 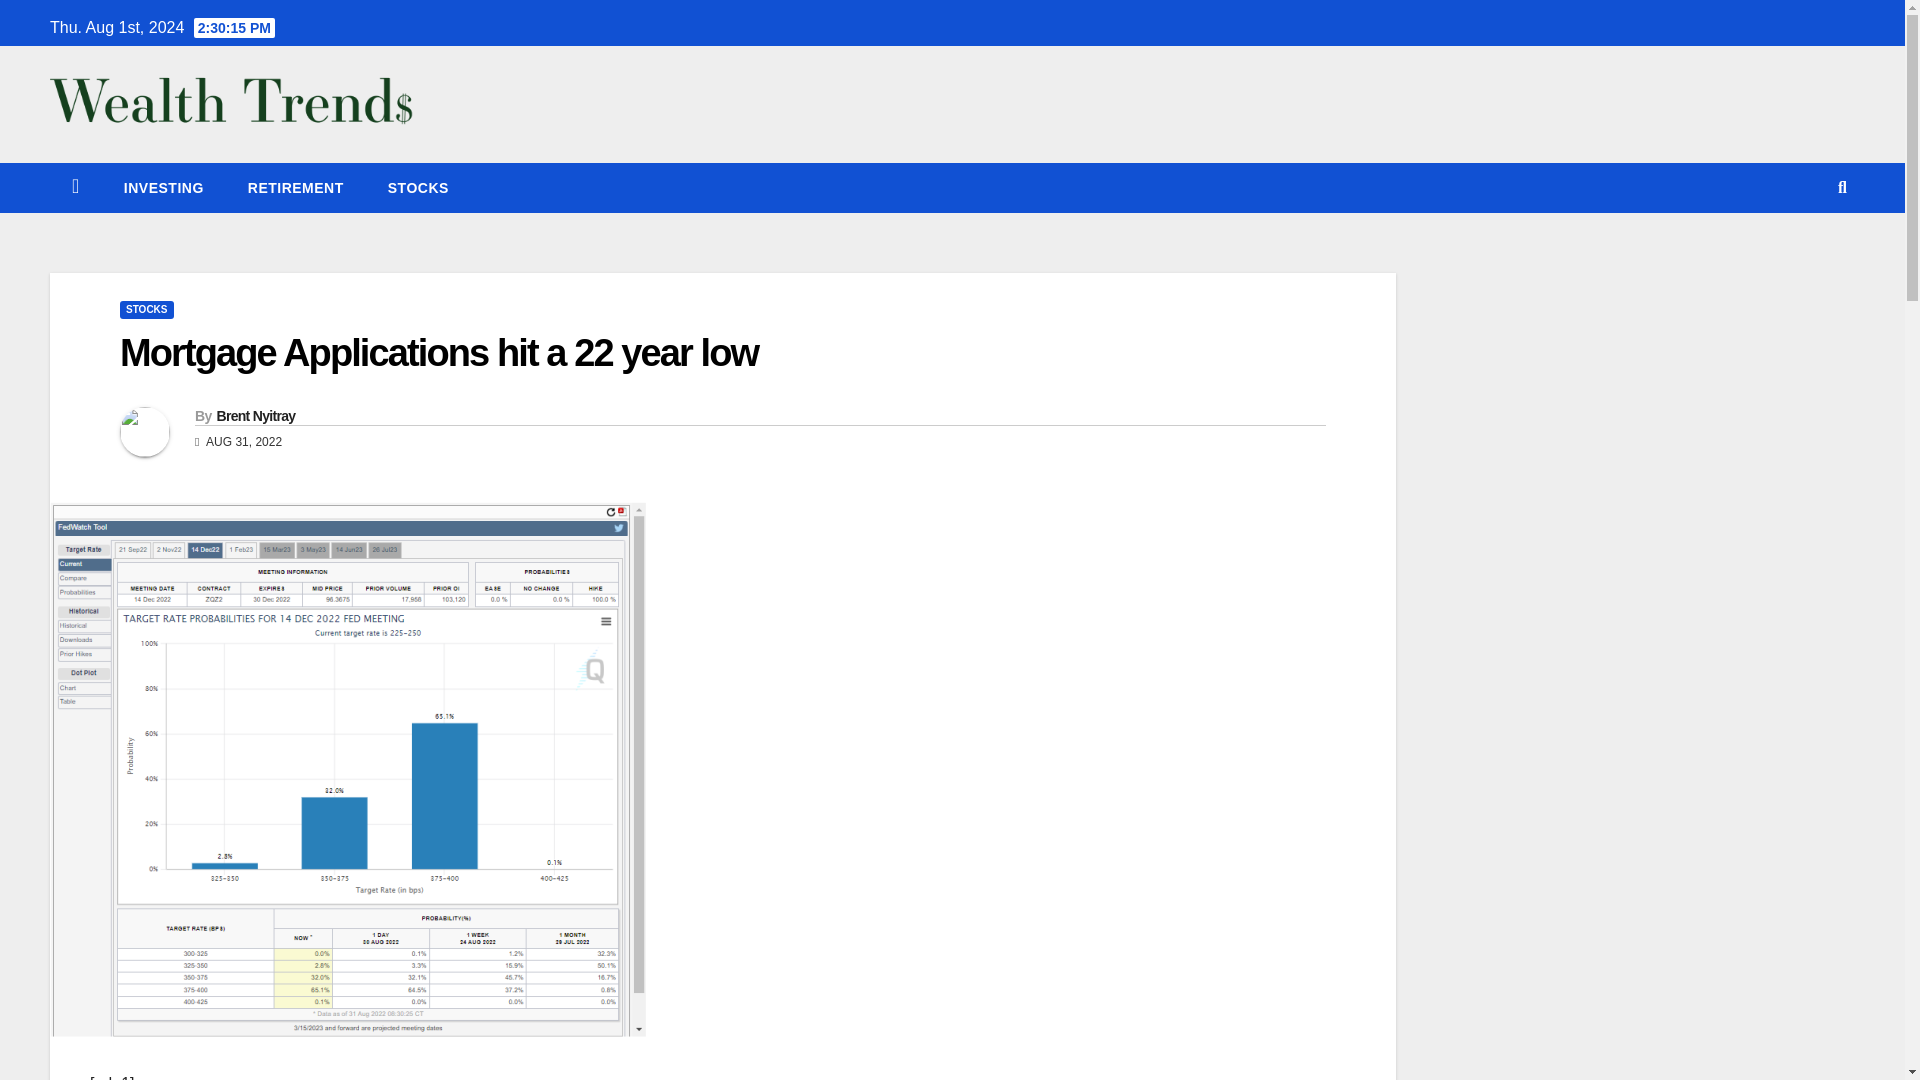 What do you see at coordinates (164, 188) in the screenshot?
I see `INVESTING` at bounding box center [164, 188].